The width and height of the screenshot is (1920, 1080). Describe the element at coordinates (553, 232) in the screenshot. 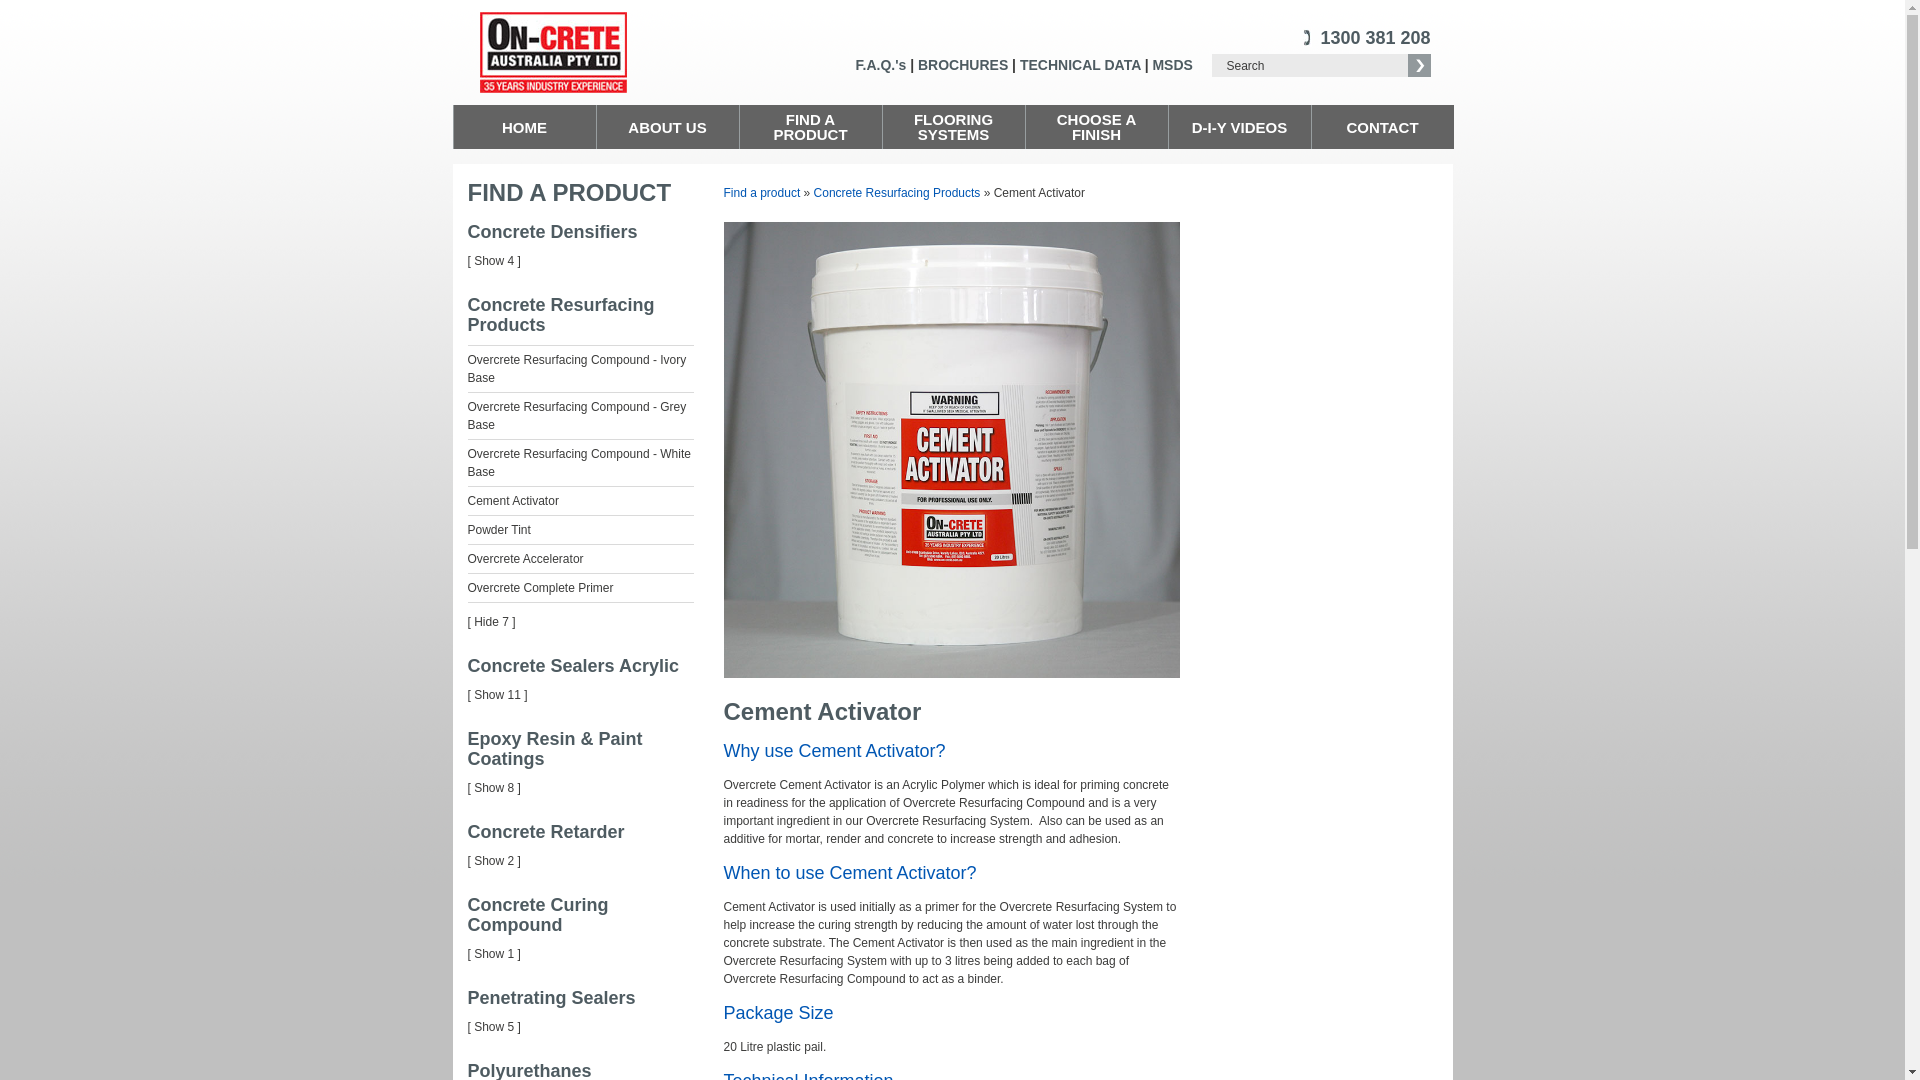

I see `Concrete Densifiers` at that location.